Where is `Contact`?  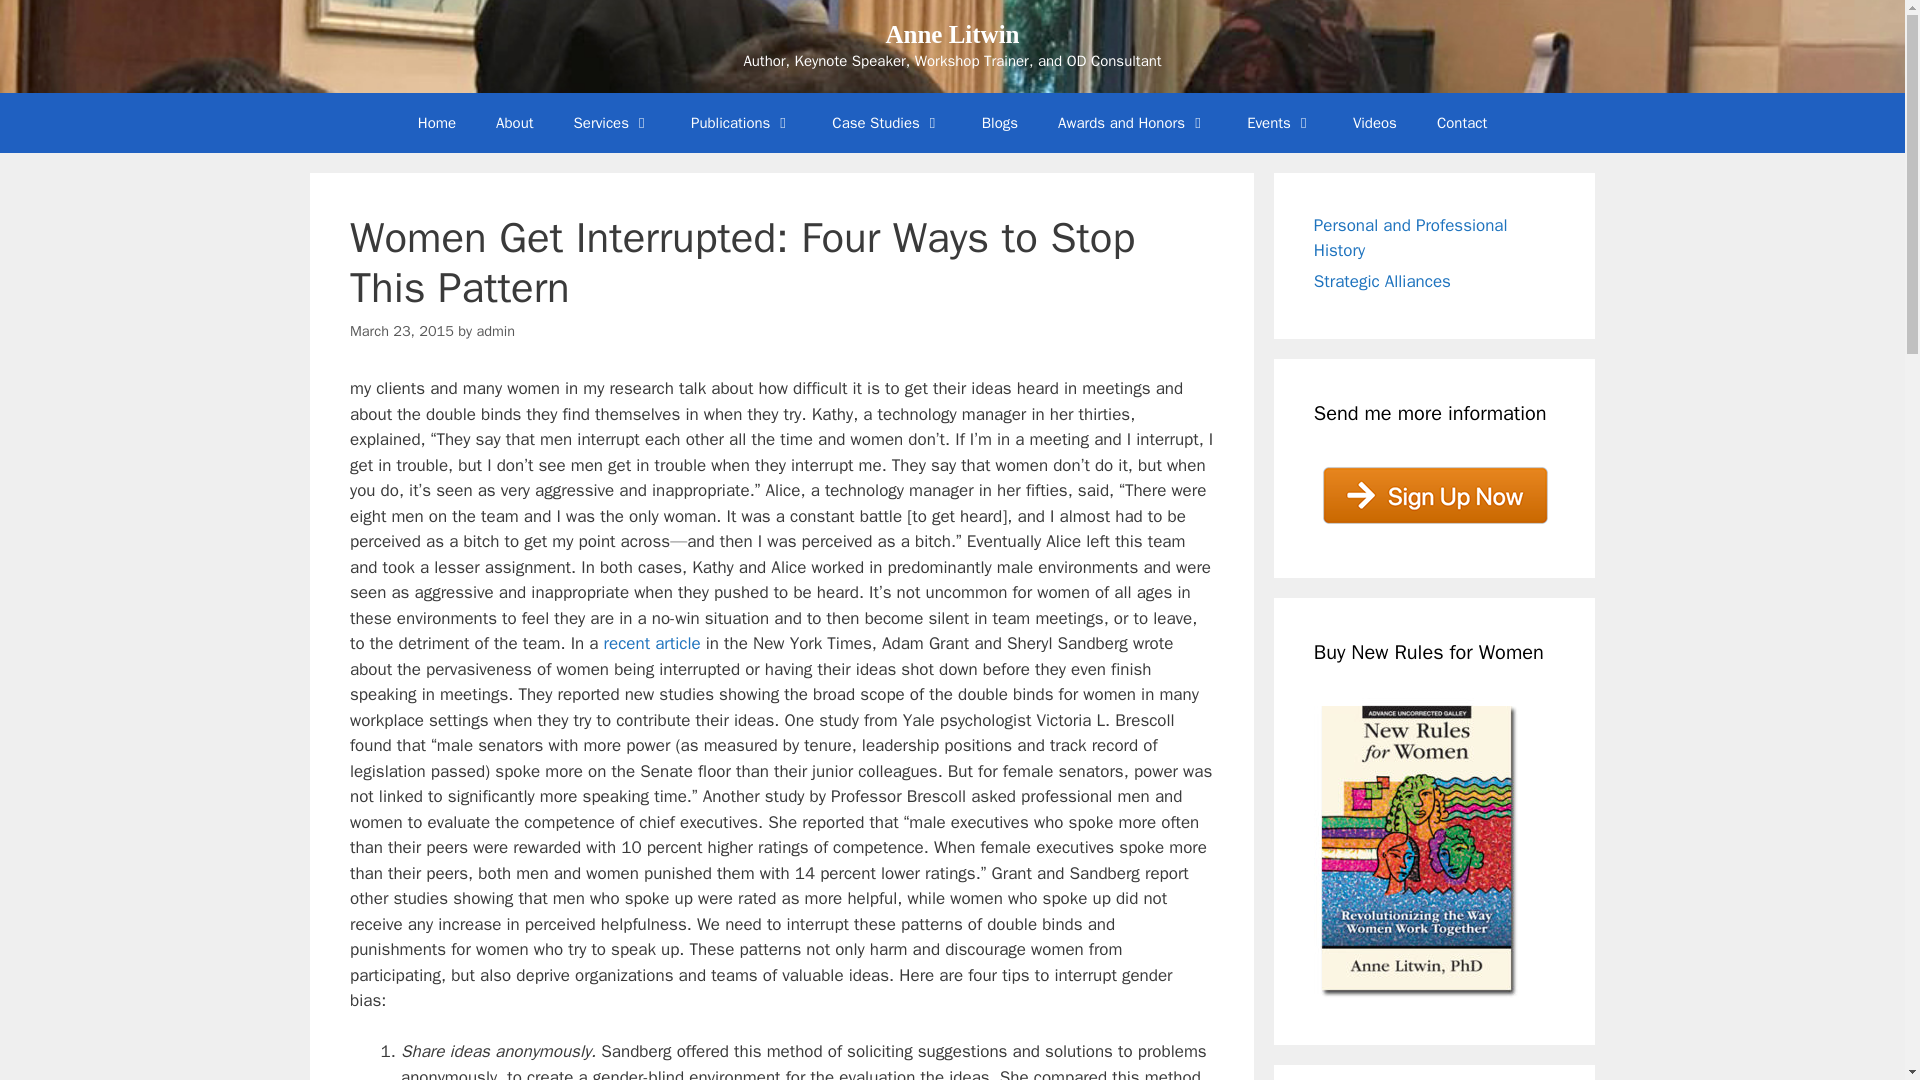 Contact is located at coordinates (1462, 122).